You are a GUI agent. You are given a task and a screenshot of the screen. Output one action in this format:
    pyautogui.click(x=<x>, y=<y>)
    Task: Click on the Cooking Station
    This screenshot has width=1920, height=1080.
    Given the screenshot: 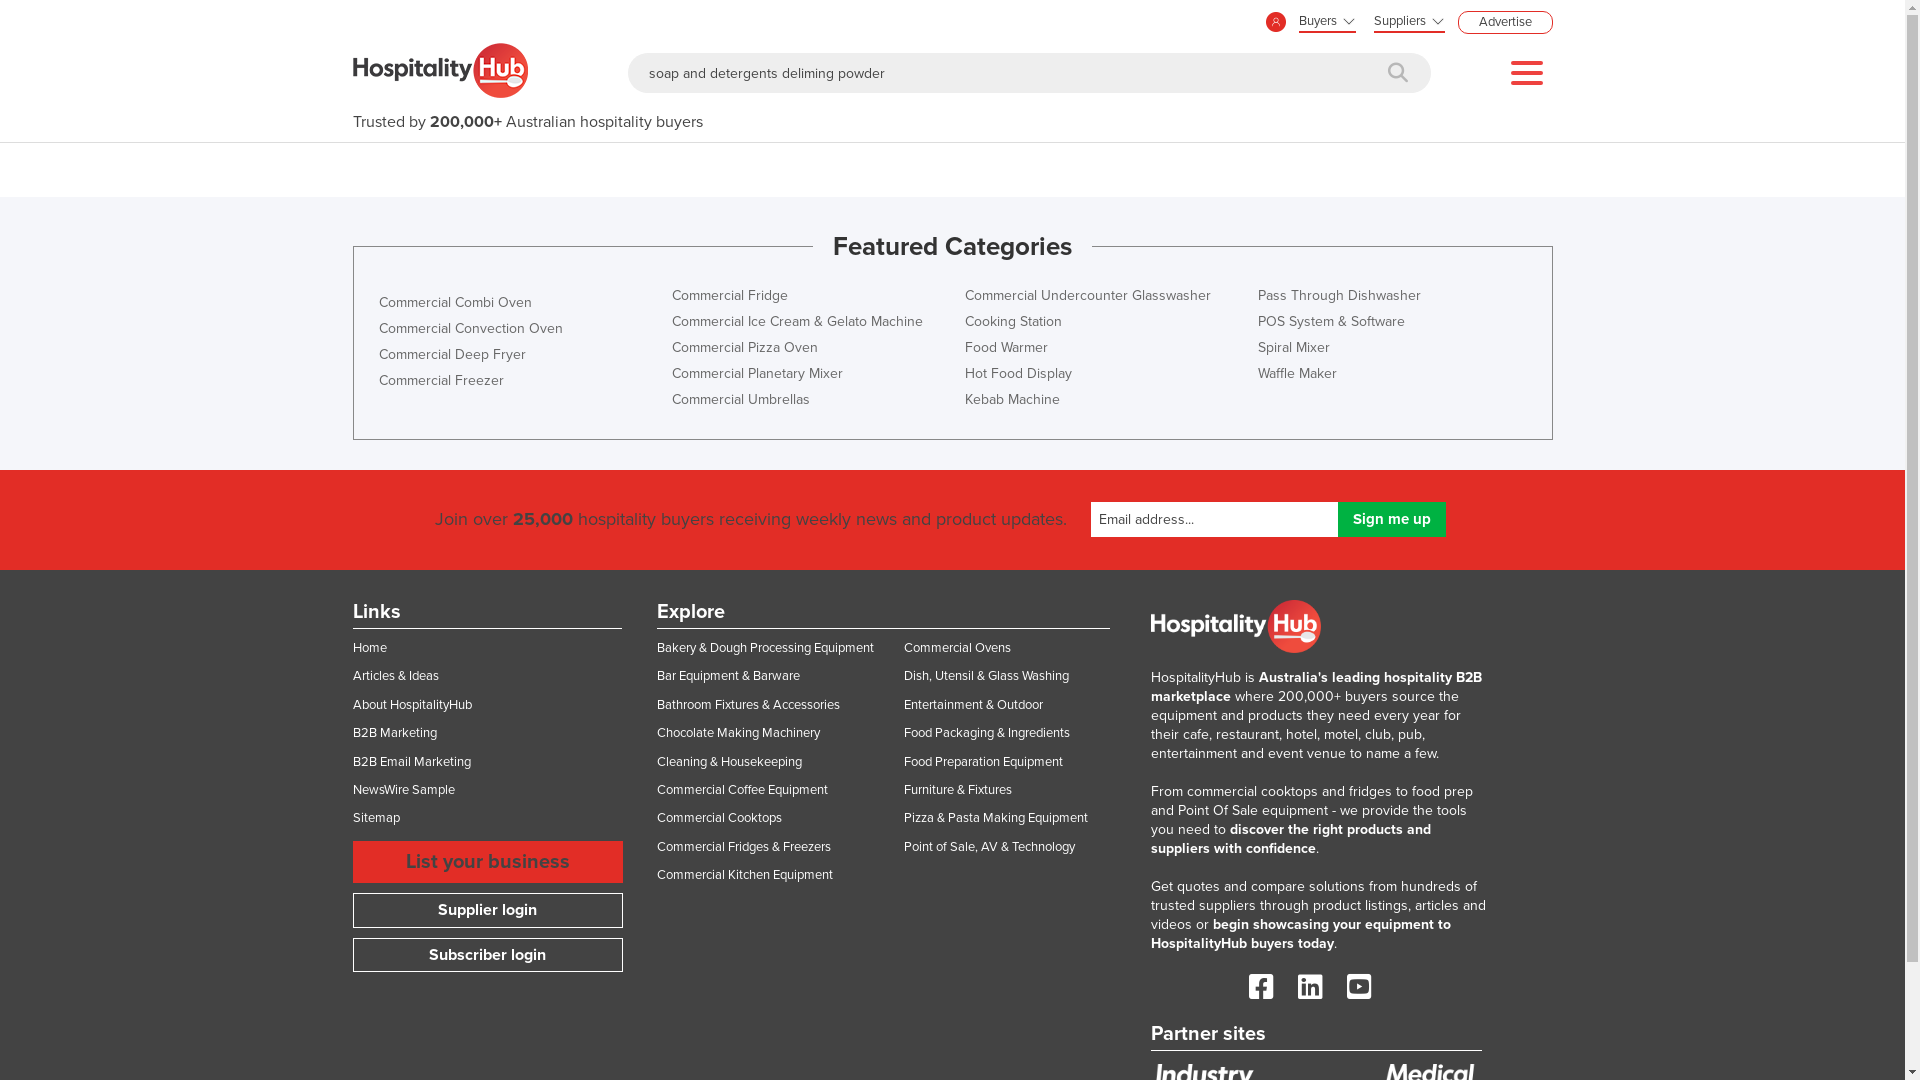 What is the action you would take?
    pyautogui.click(x=1012, y=322)
    